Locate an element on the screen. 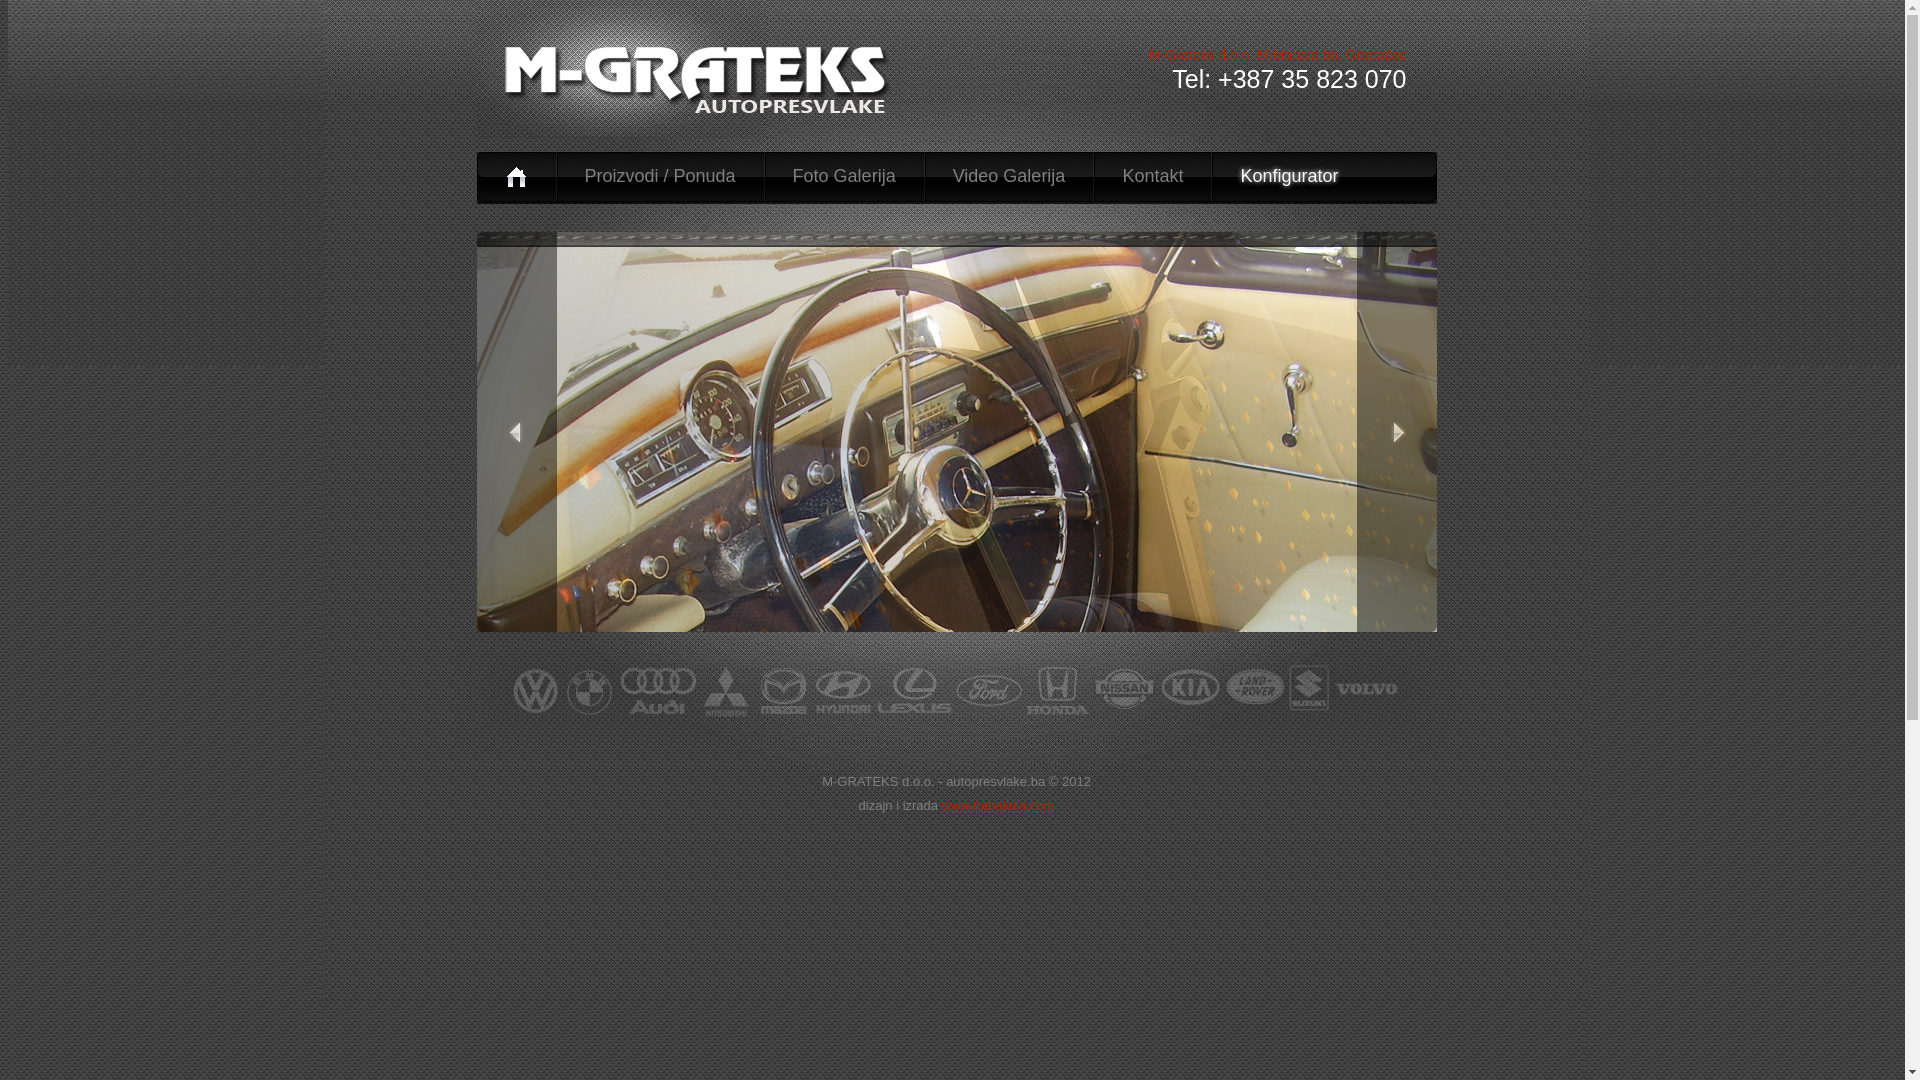 The image size is (1920, 1080). next is located at coordinates (1396, 432).